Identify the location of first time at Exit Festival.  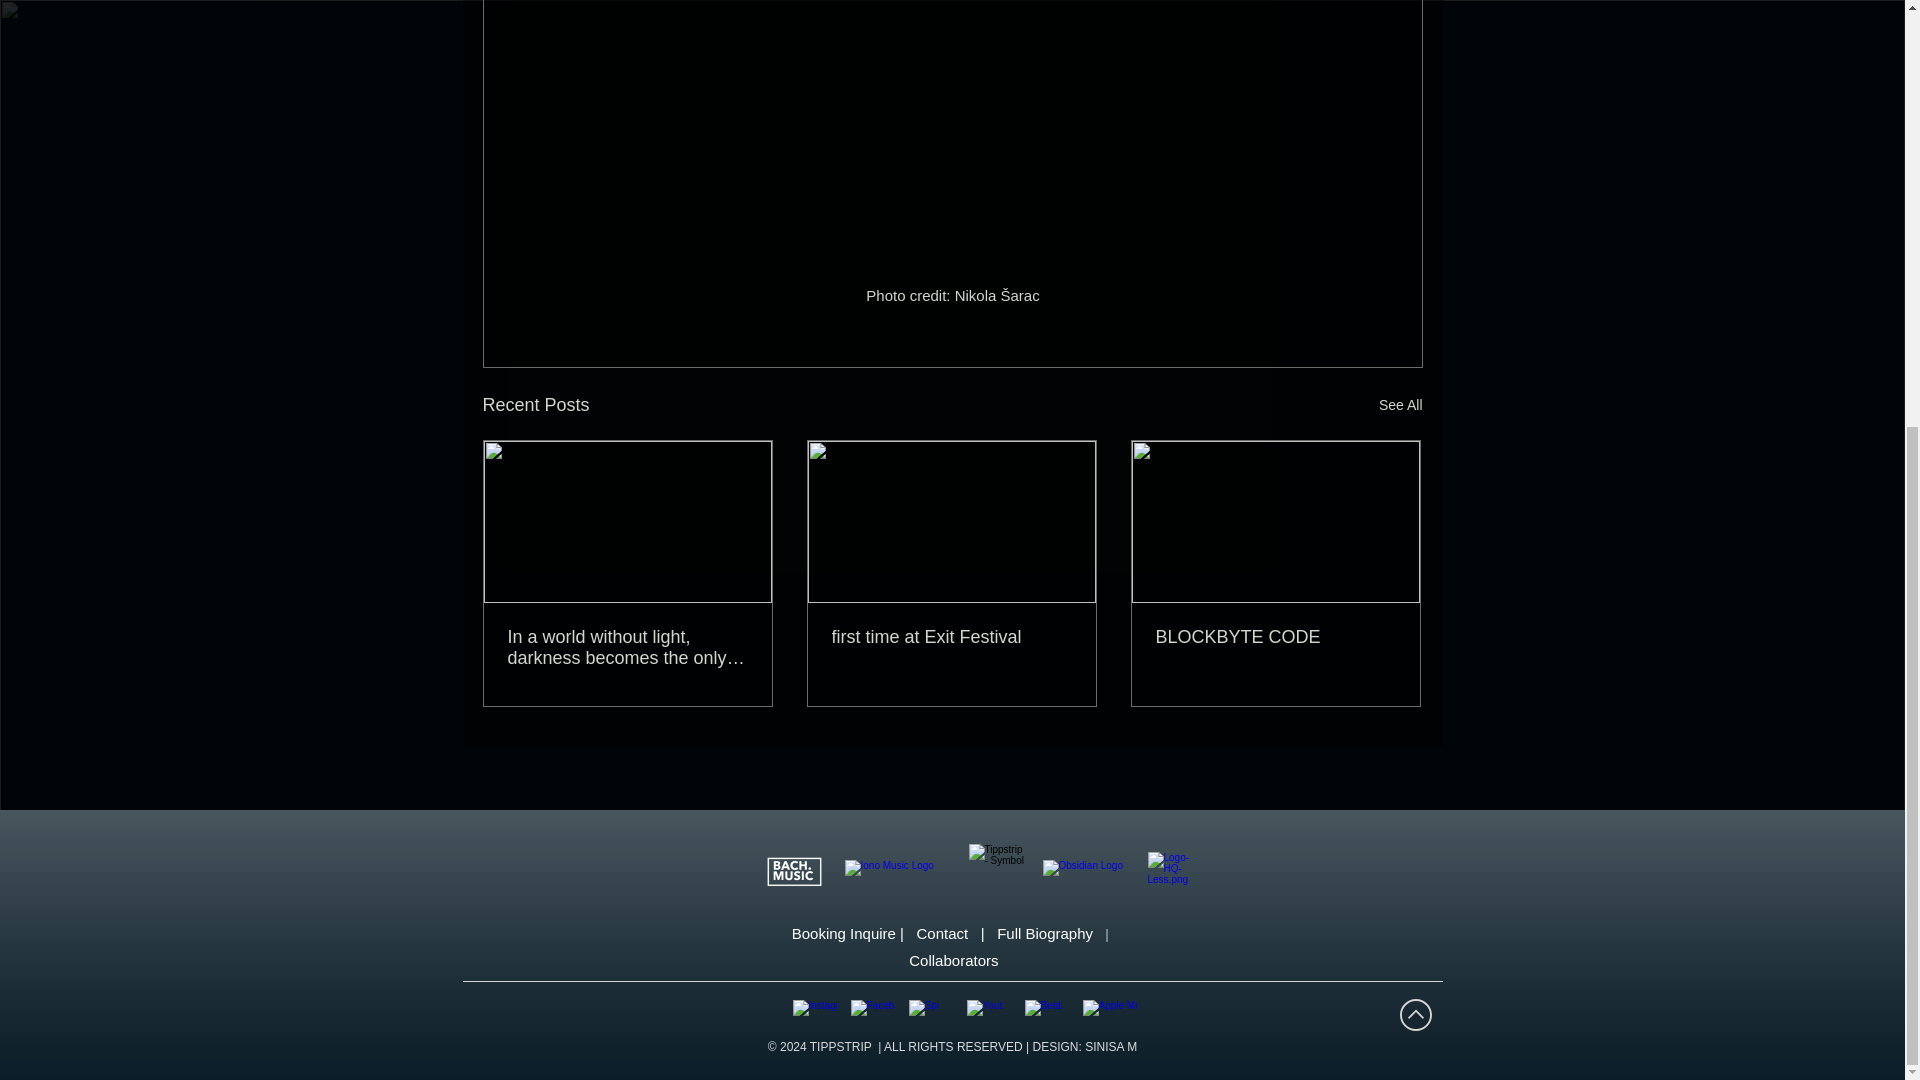
(951, 638).